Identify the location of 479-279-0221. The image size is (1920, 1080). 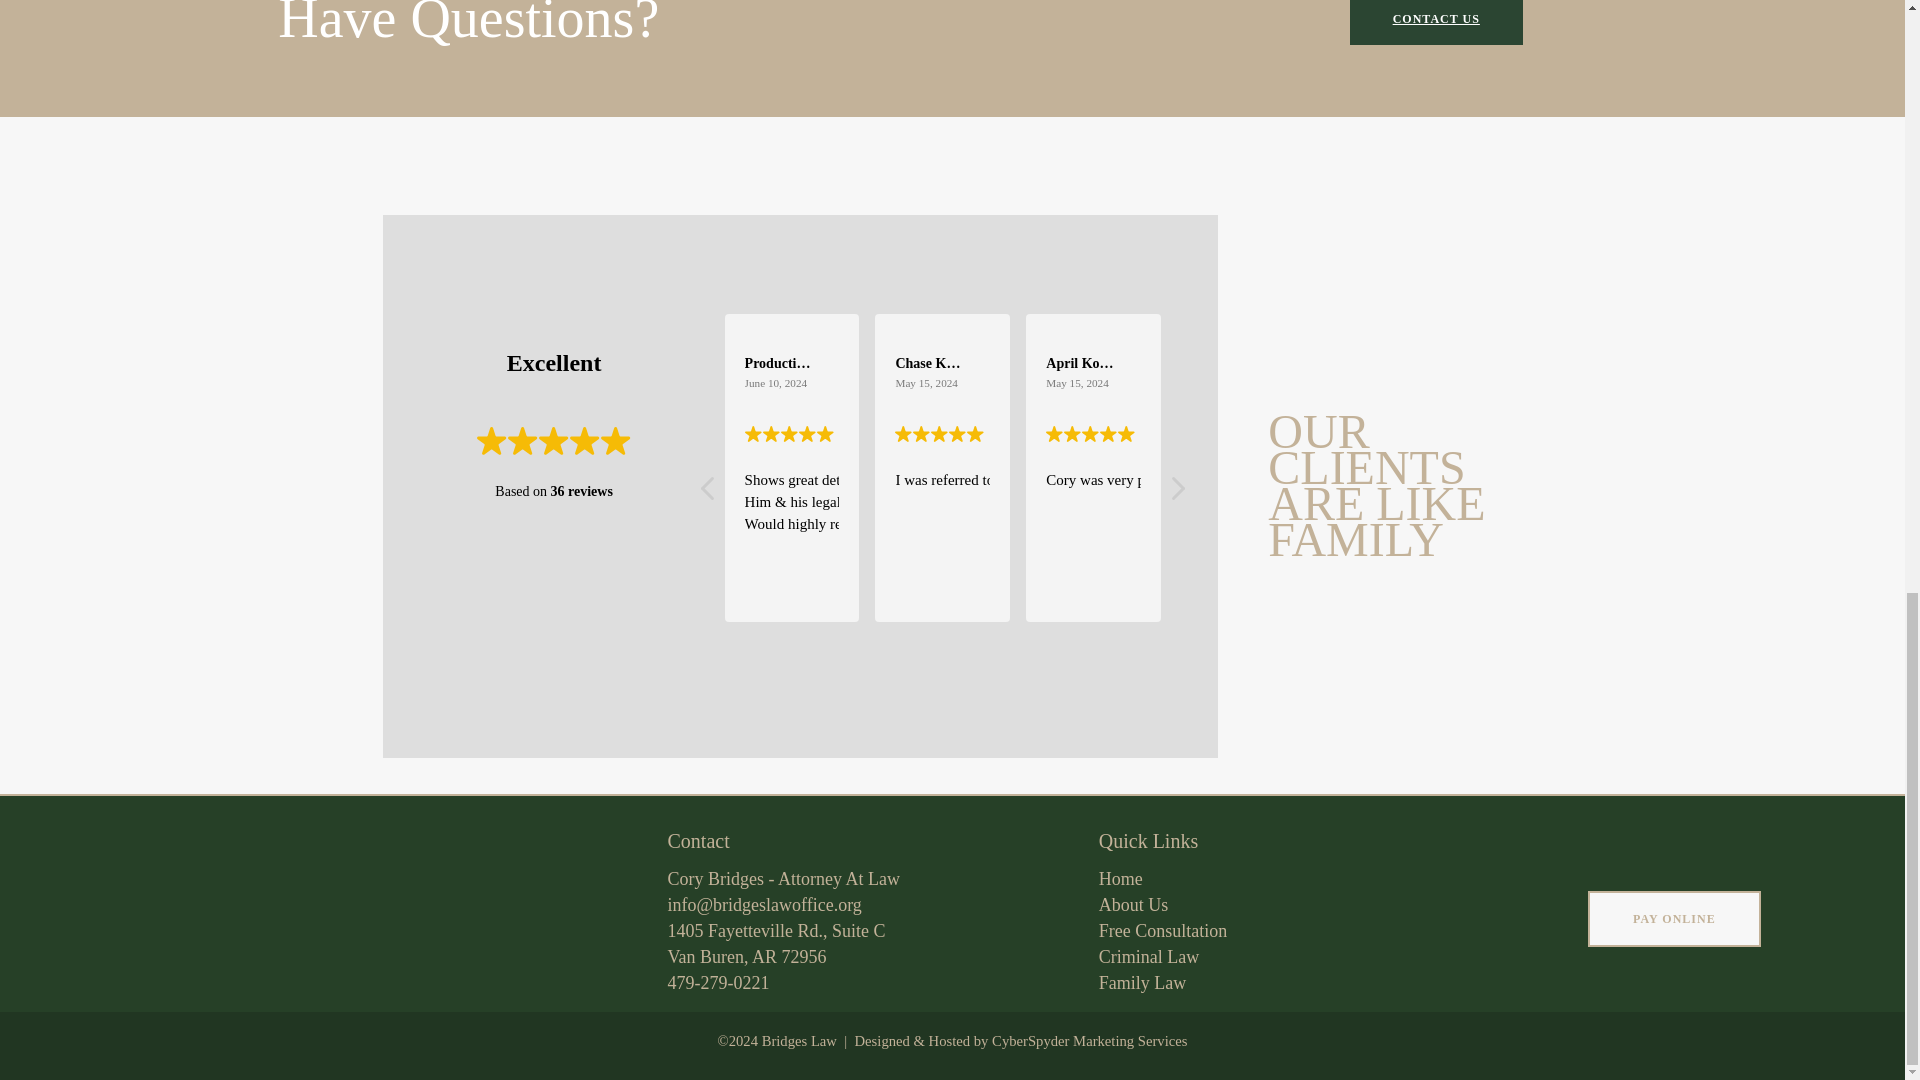
(1120, 878).